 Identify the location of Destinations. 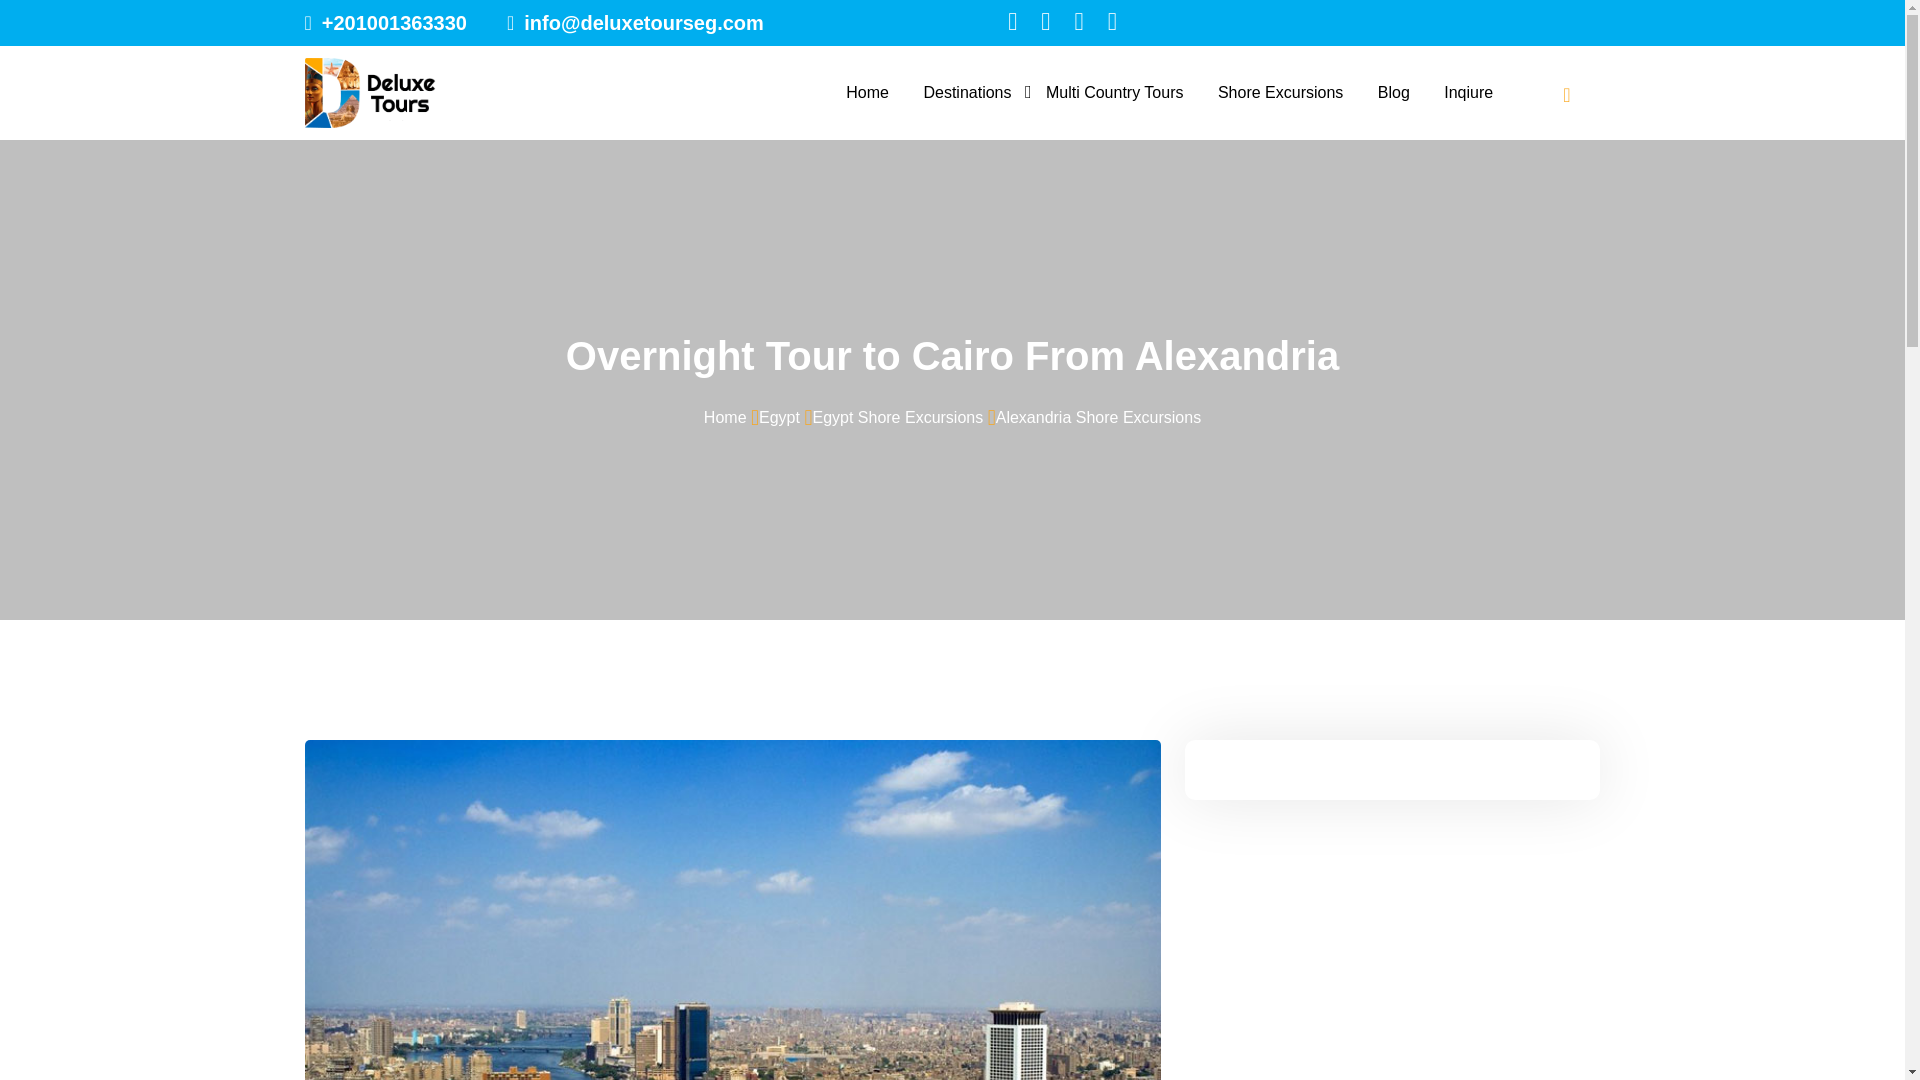
(967, 93).